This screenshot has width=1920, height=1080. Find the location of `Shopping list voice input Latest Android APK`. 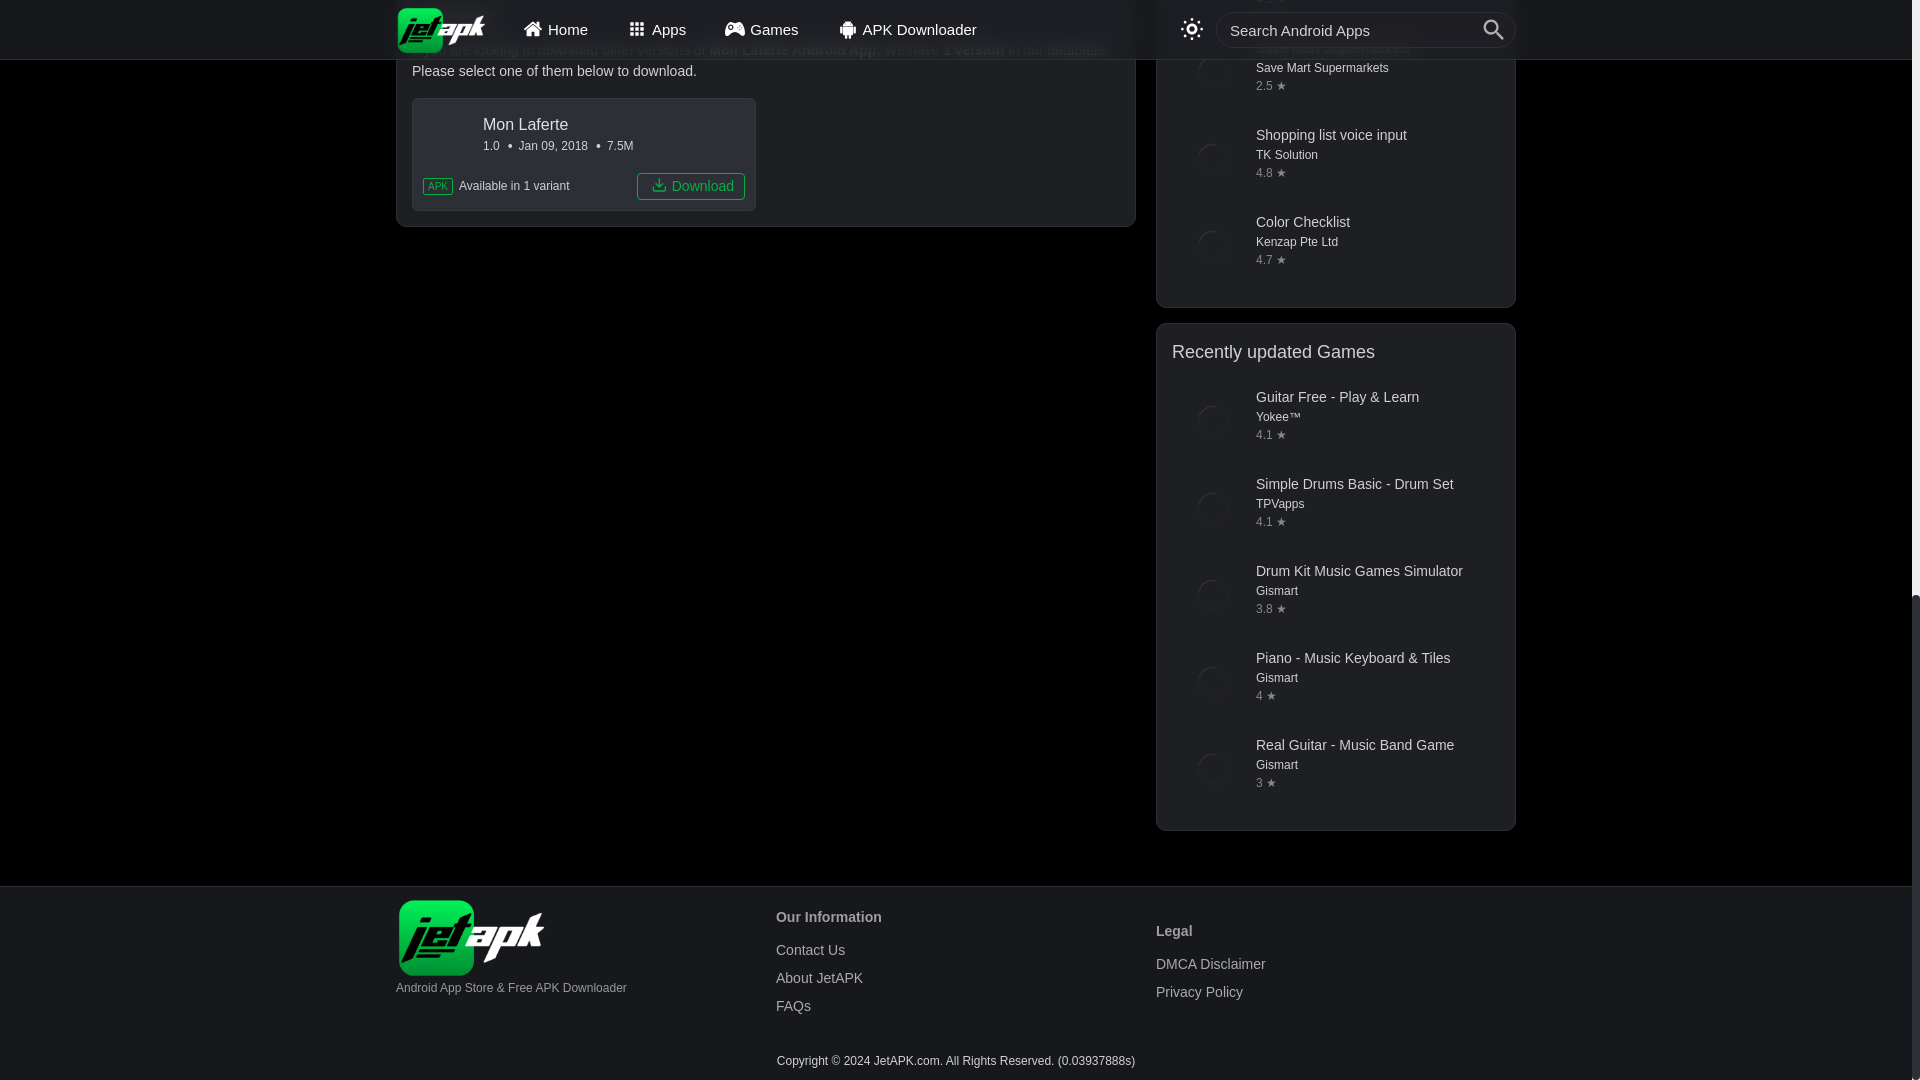

Shopping list voice input Latest Android APK is located at coordinates (1335, 158).